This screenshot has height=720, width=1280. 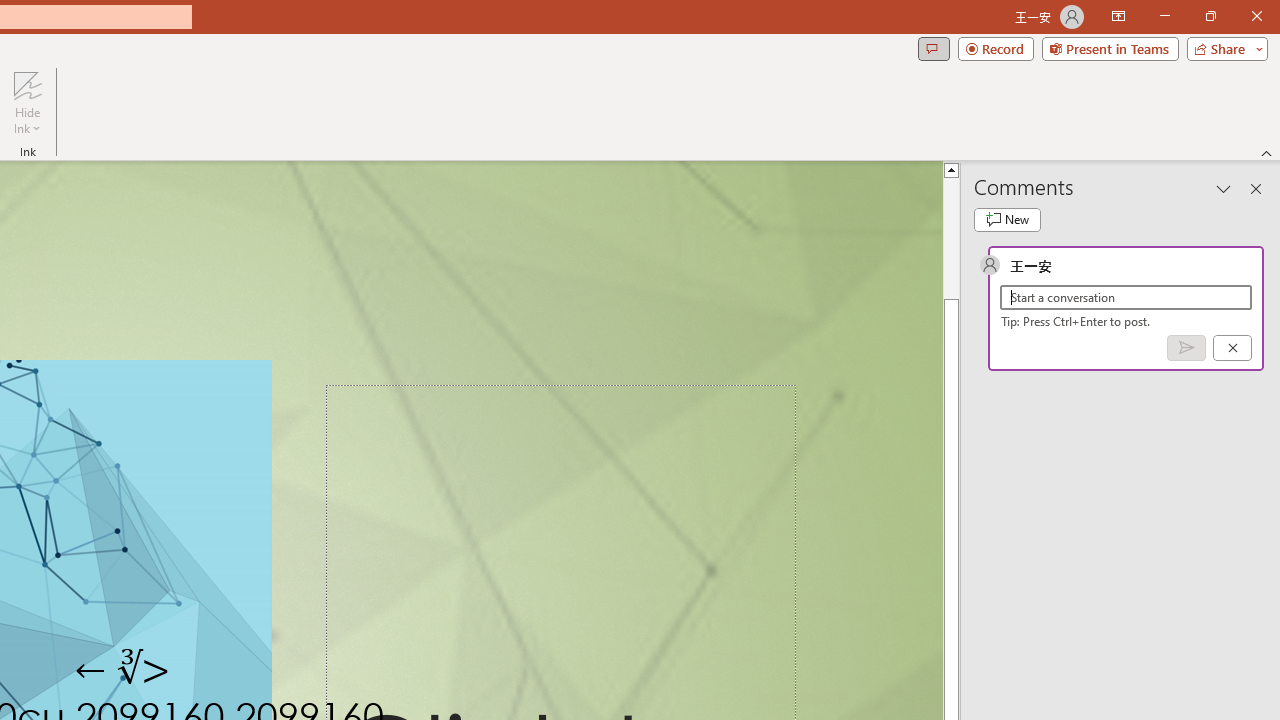 What do you see at coordinates (1232, 347) in the screenshot?
I see `Cancel` at bounding box center [1232, 347].